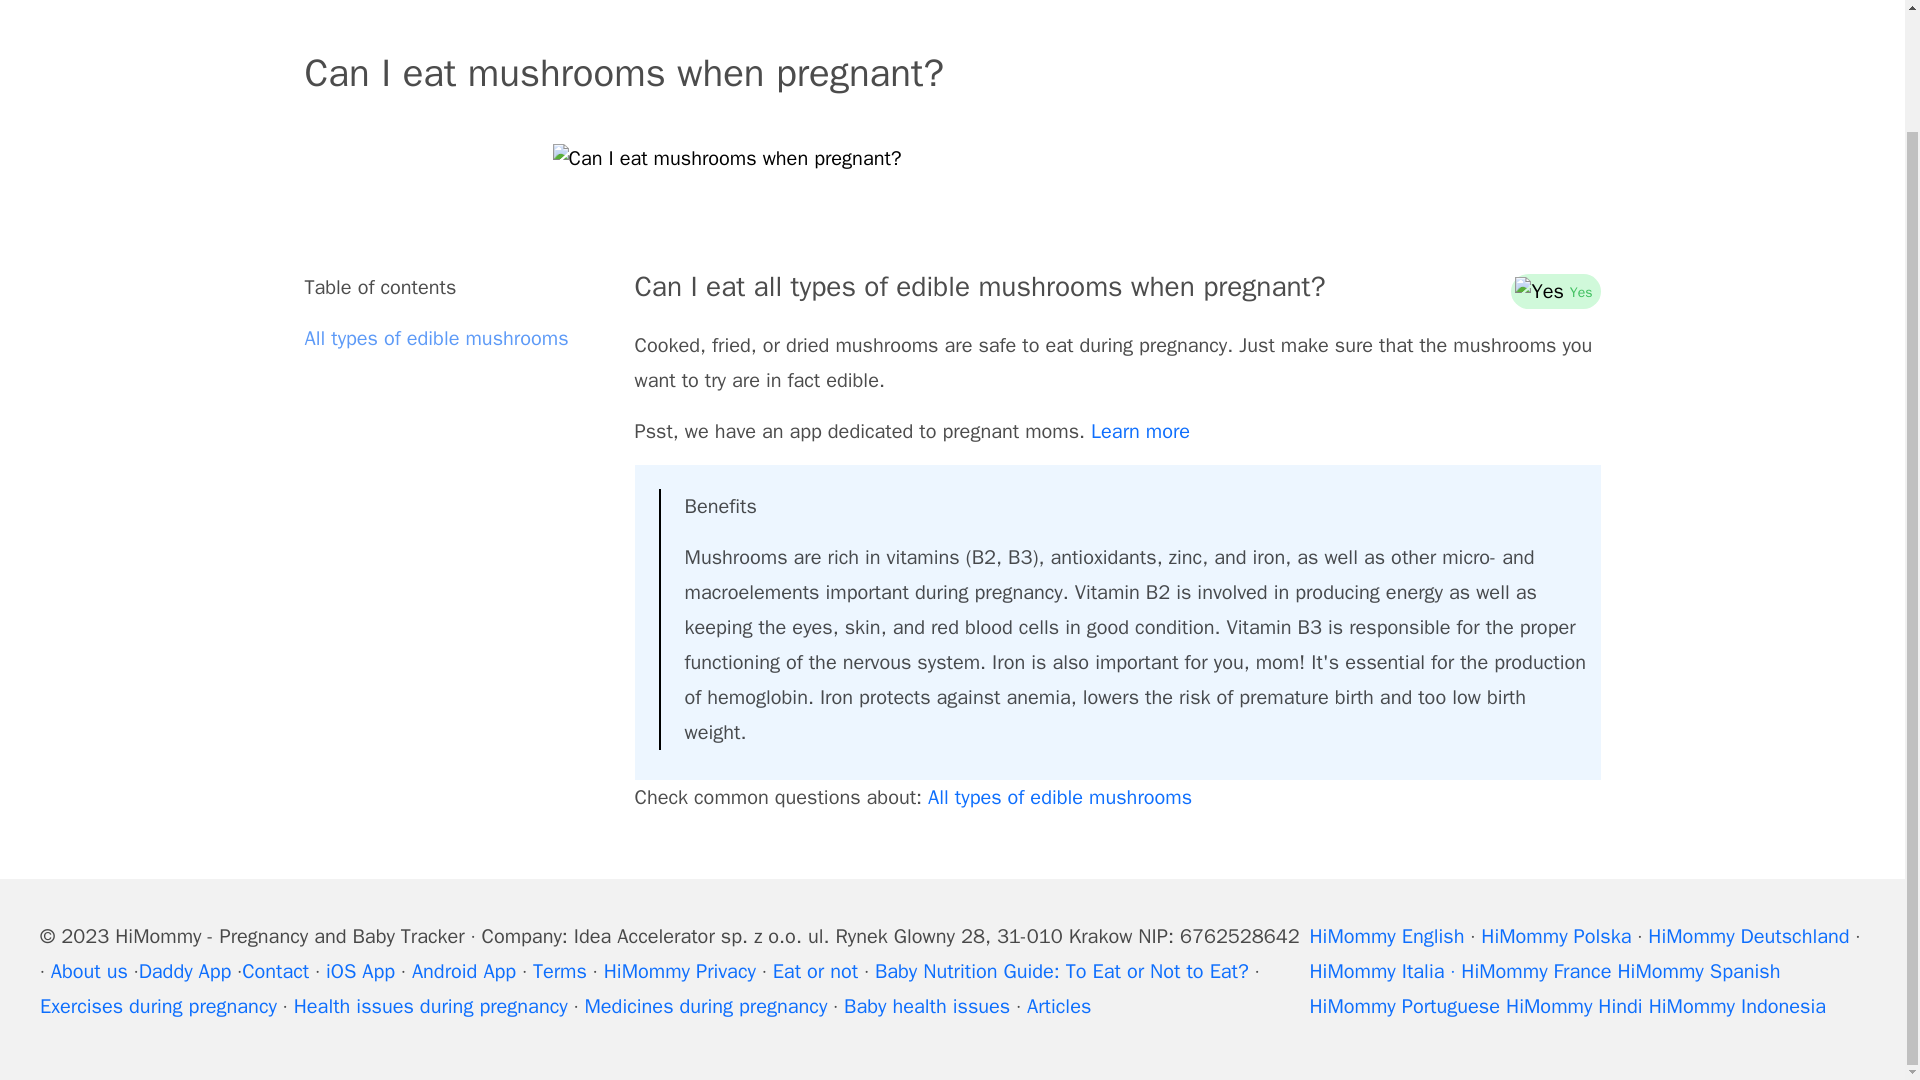  Describe the element at coordinates (275, 971) in the screenshot. I see `Contact` at that location.